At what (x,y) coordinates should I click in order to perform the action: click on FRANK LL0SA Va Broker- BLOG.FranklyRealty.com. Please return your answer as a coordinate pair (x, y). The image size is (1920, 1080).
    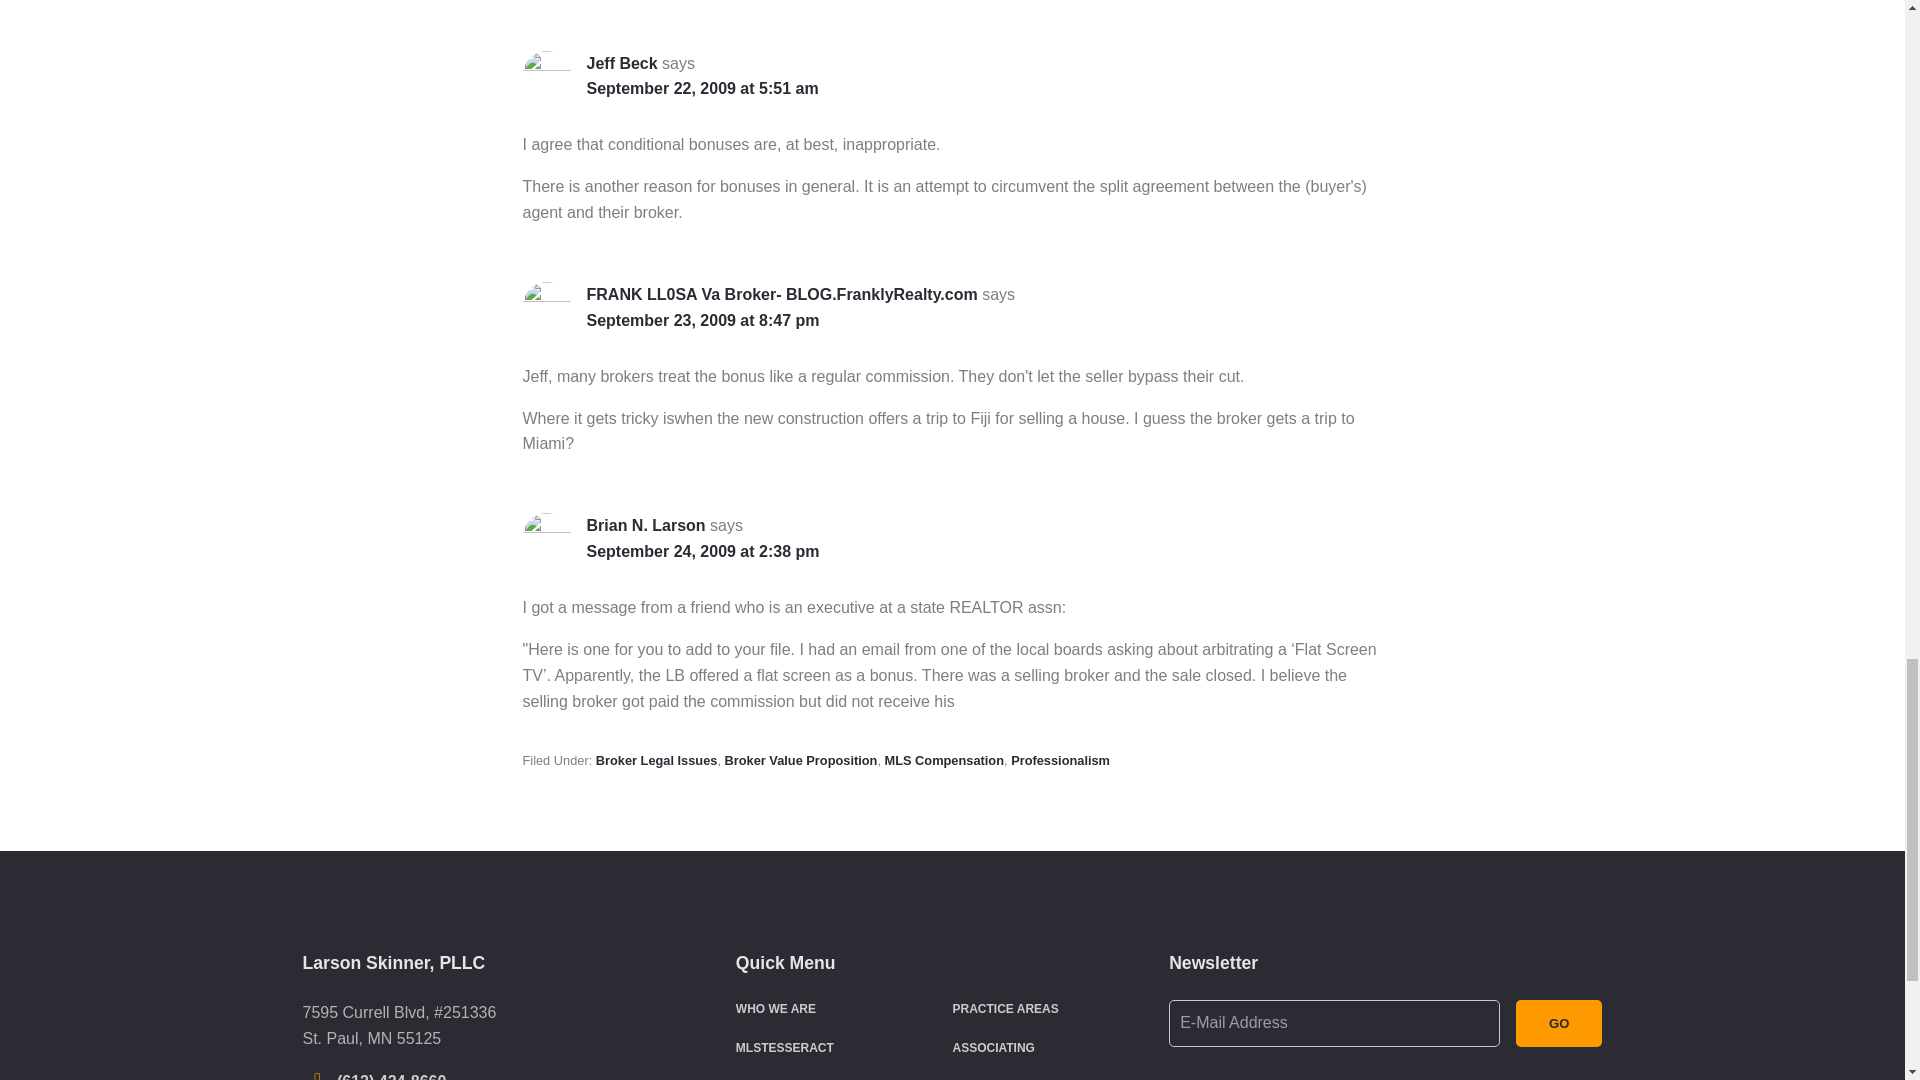
    Looking at the image, I should click on (781, 294).